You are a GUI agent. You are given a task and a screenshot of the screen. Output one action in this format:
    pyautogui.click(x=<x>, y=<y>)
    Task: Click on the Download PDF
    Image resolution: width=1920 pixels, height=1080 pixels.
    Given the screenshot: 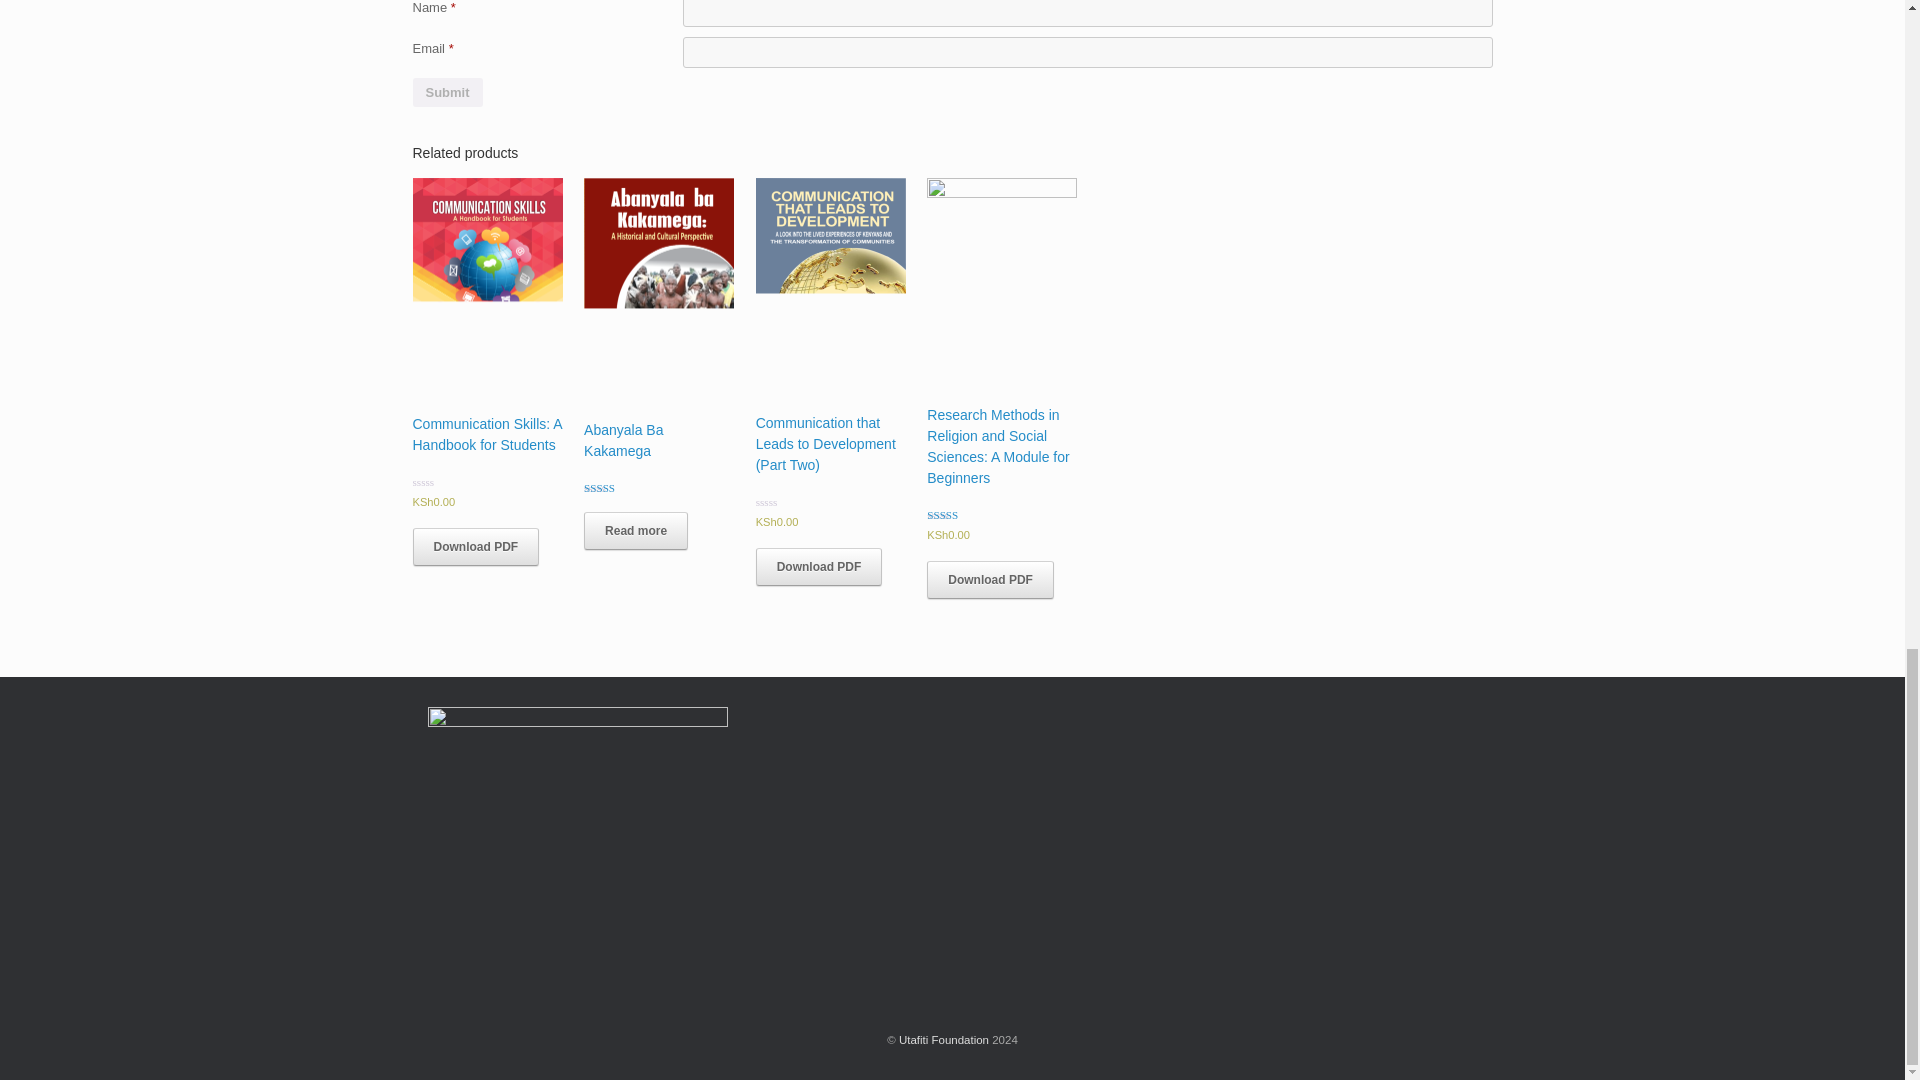 What is the action you would take?
    pyautogui.click(x=476, y=546)
    